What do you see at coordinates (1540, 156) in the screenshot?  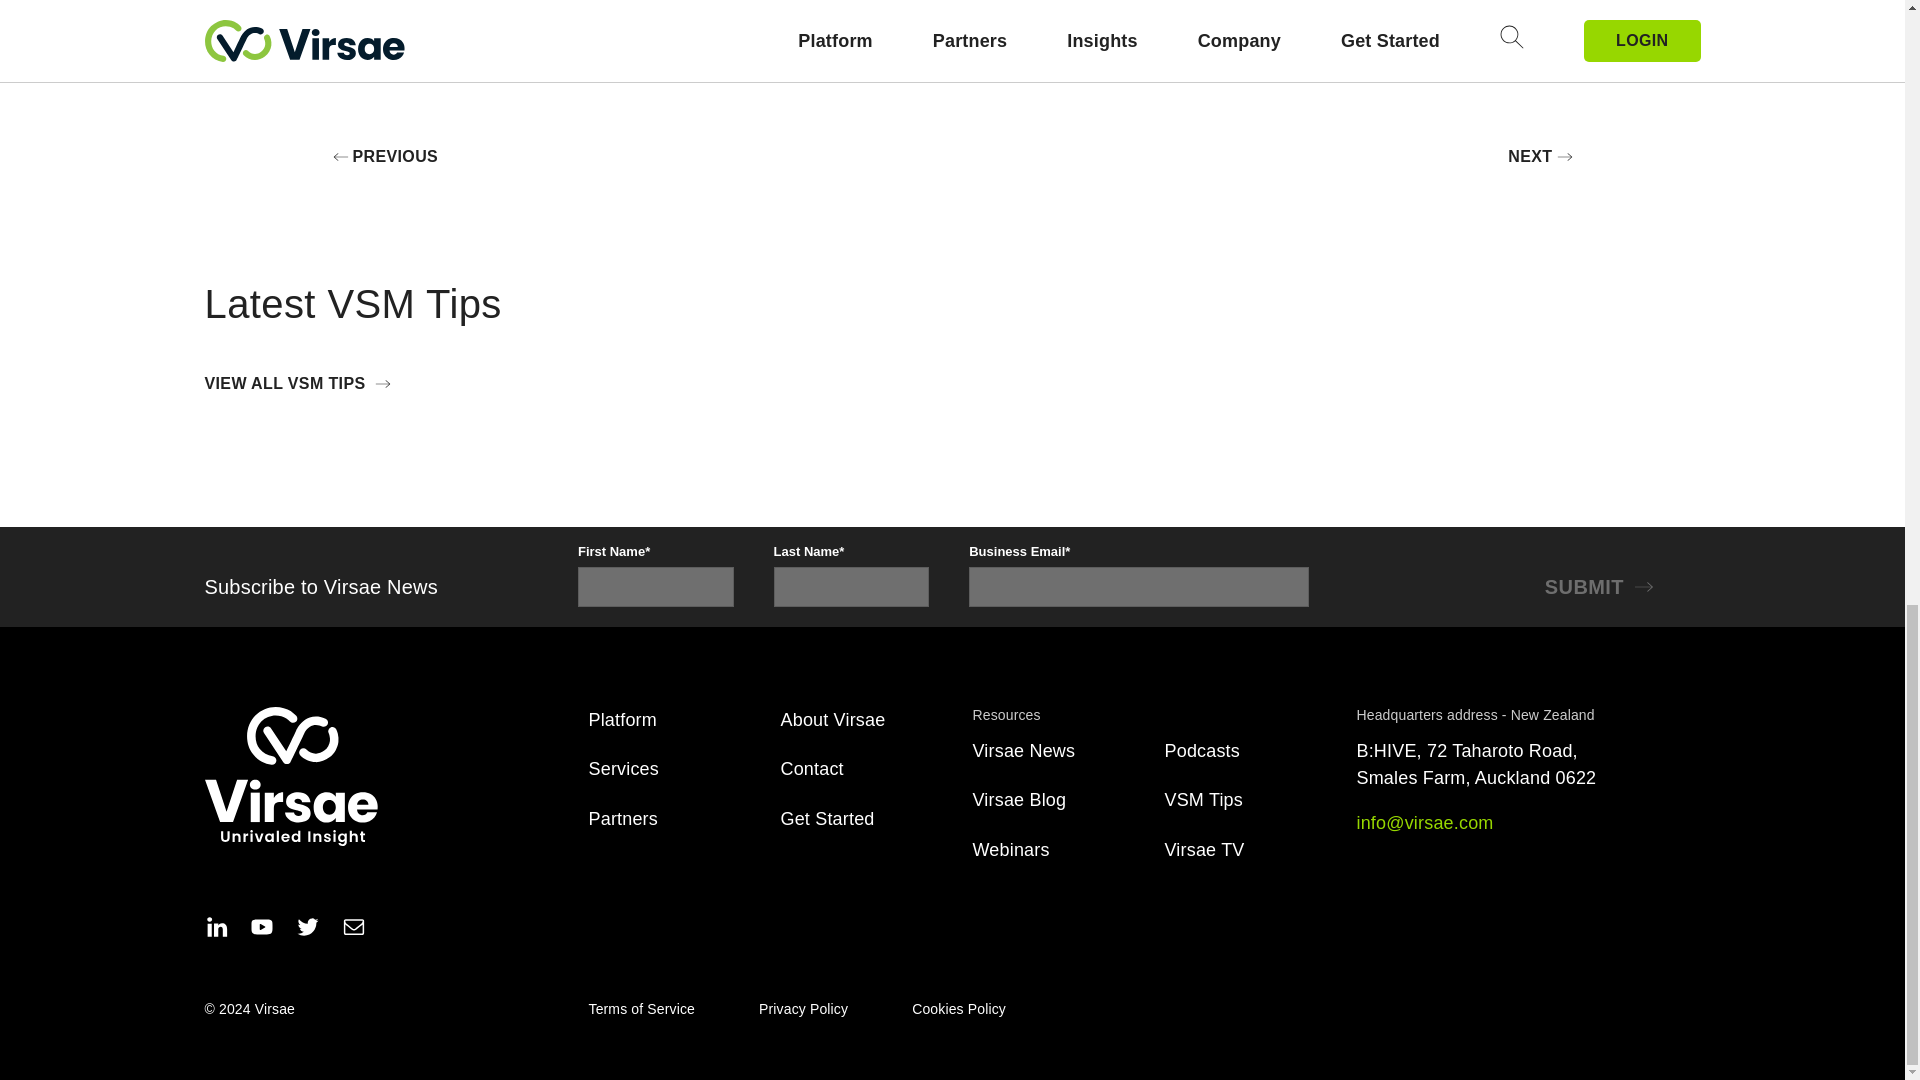 I see `NEXT` at bounding box center [1540, 156].